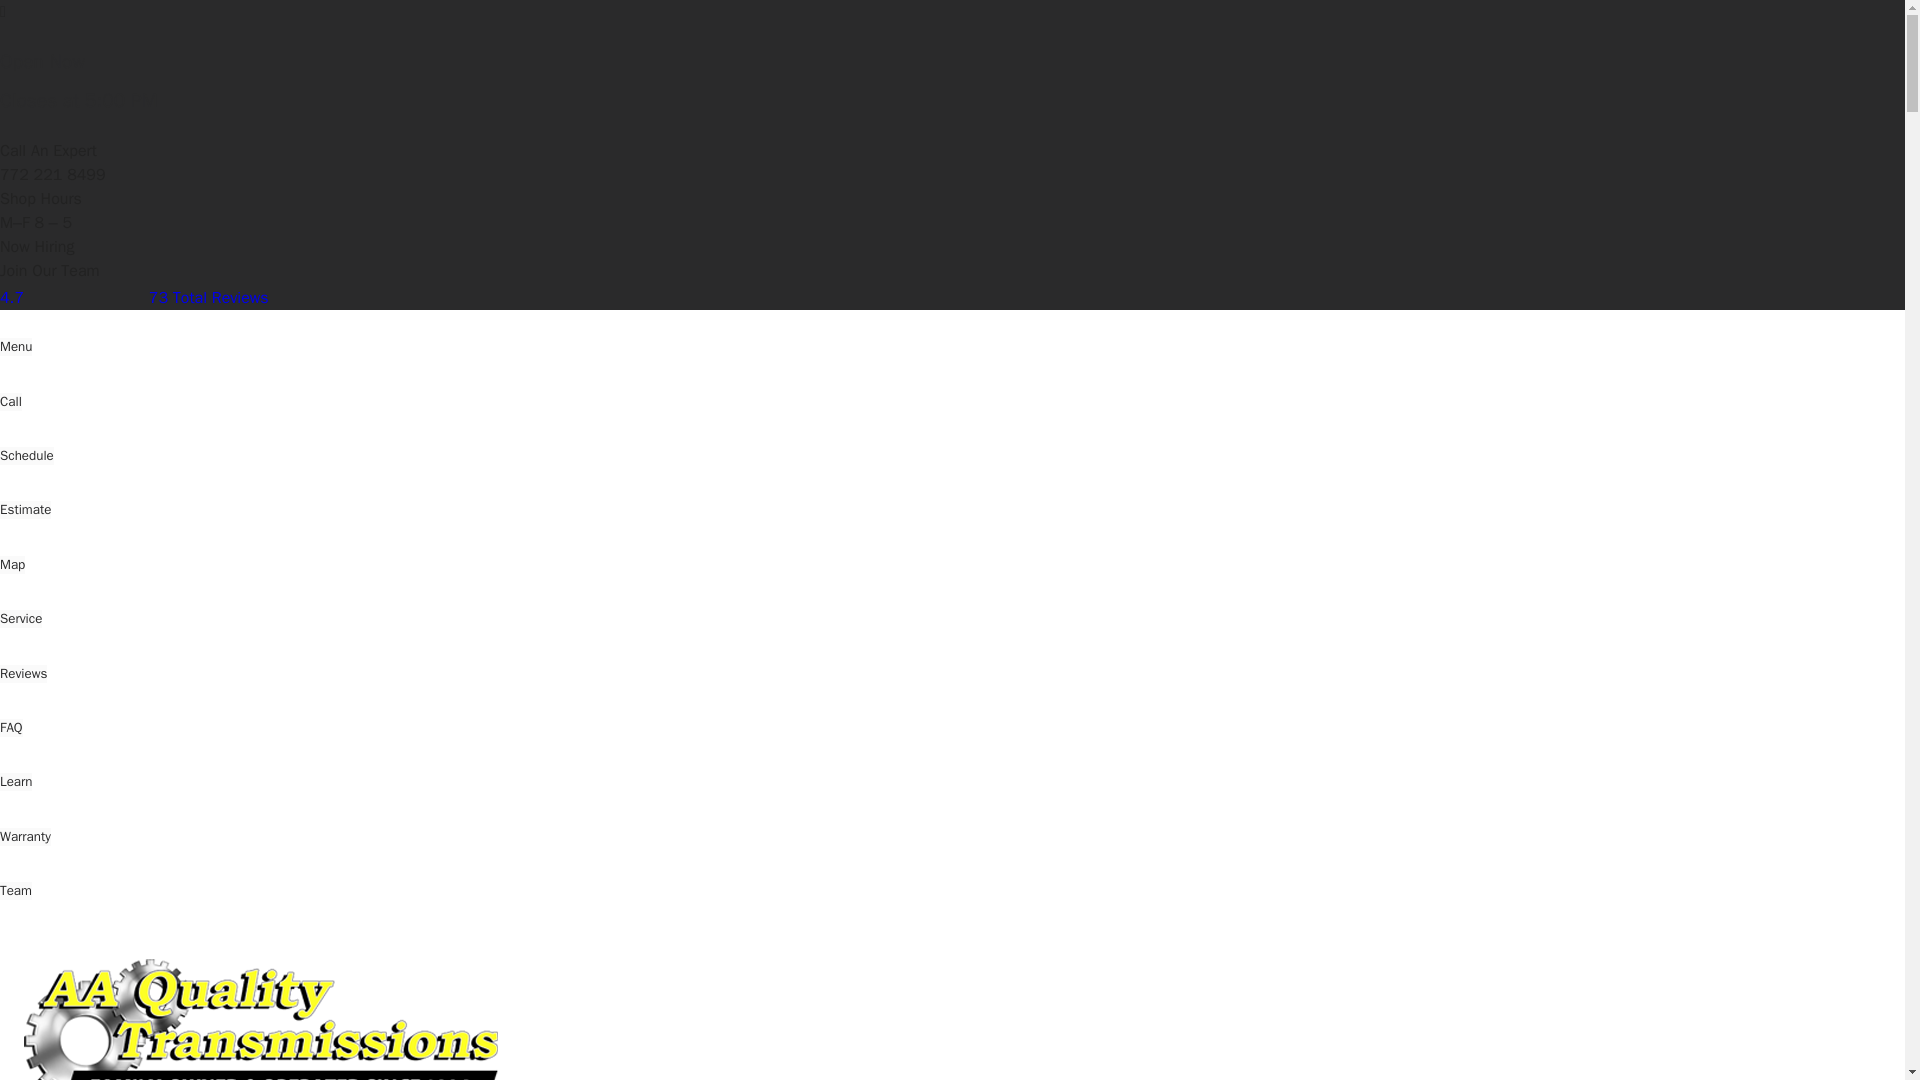 This screenshot has width=1920, height=1080. Describe the element at coordinates (12, 728) in the screenshot. I see `FAQ` at that location.